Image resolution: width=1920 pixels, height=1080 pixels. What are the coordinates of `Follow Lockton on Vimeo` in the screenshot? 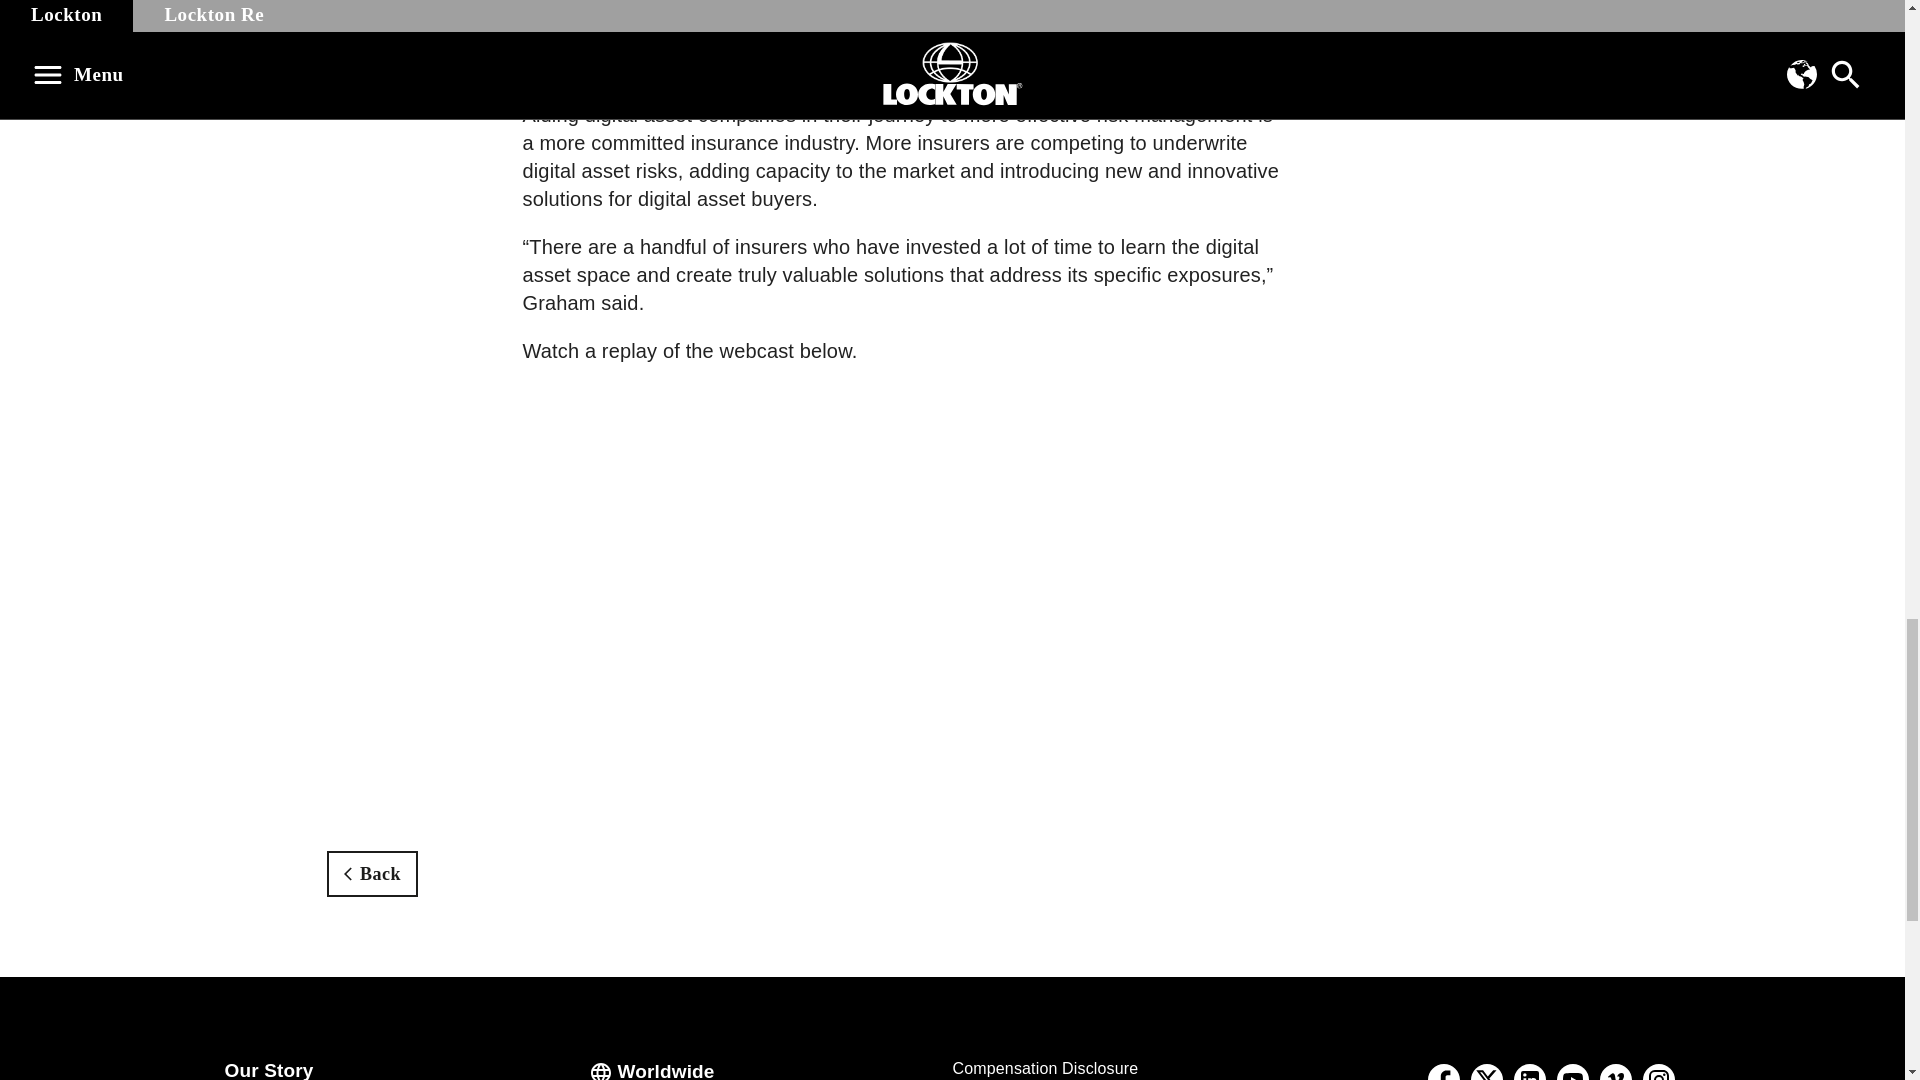 It's located at (1616, 1072).